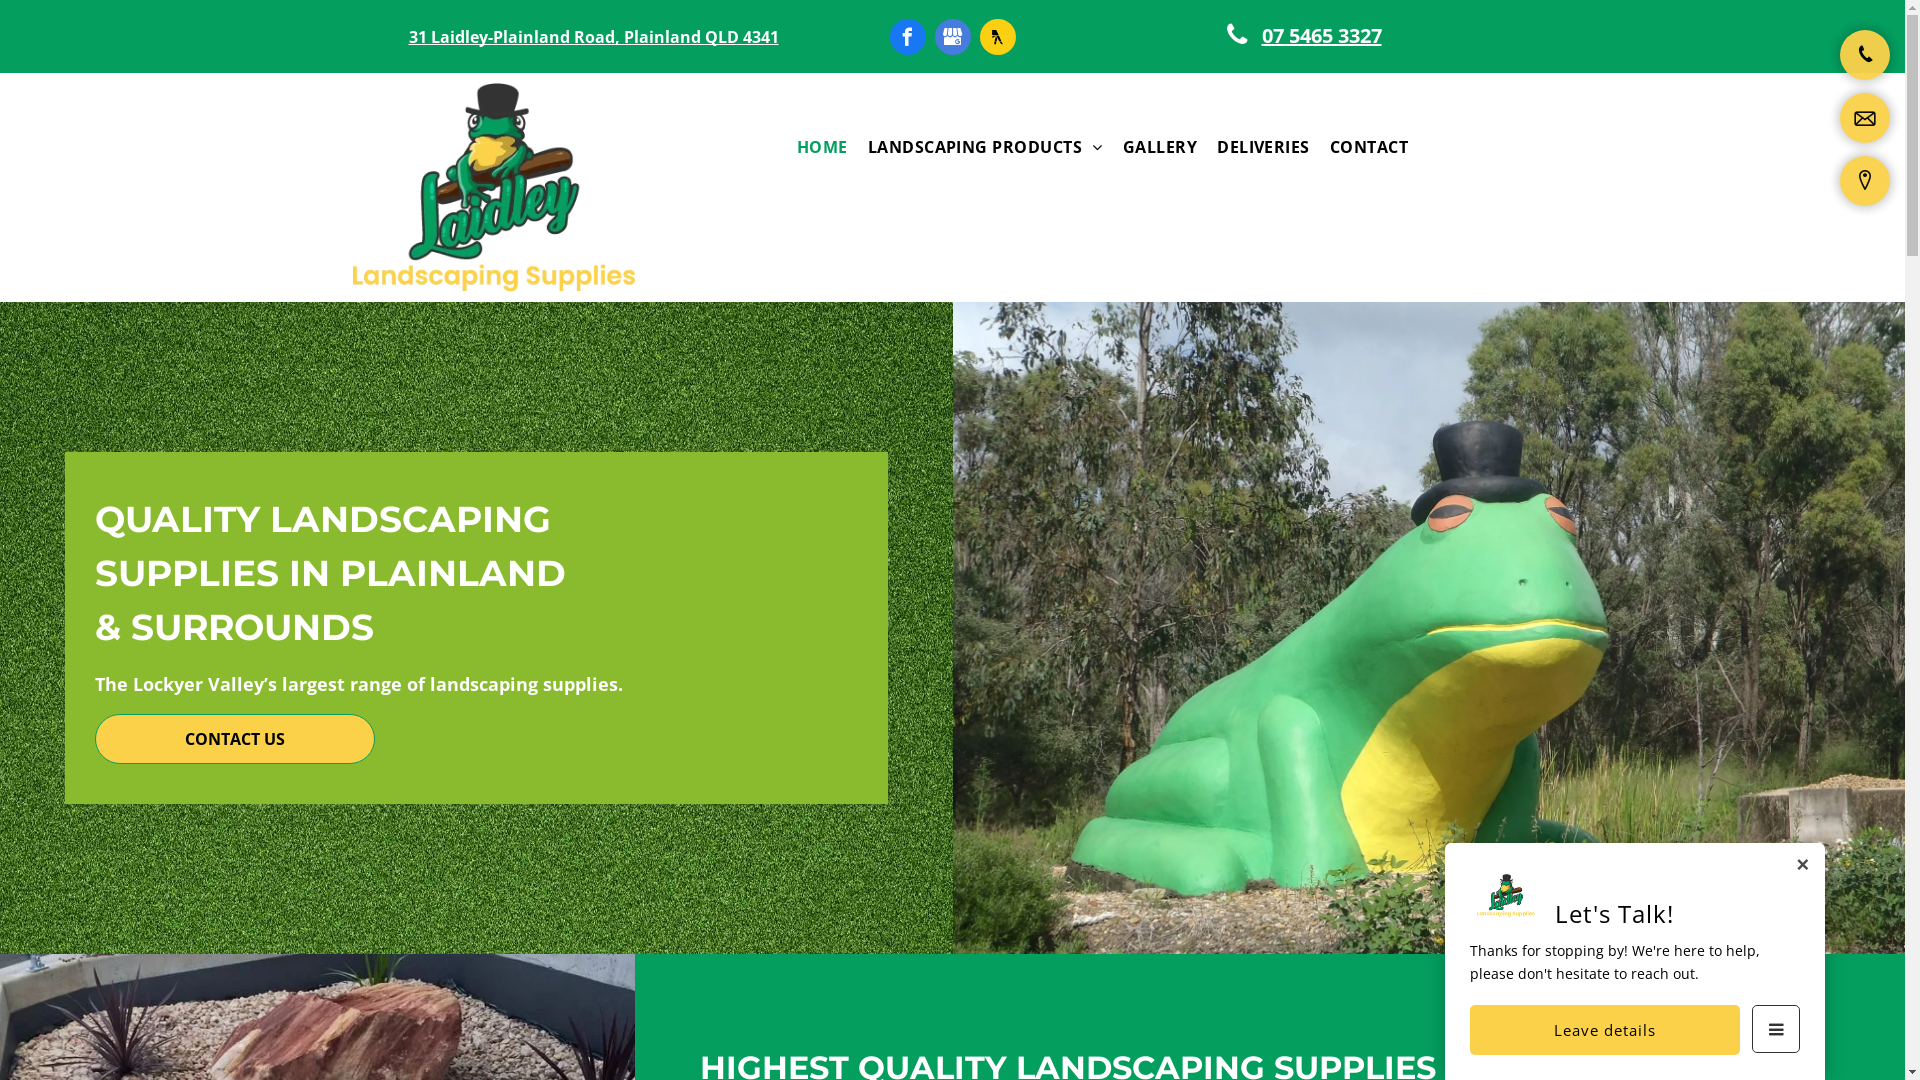 This screenshot has height=1080, width=1920. What do you see at coordinates (1264, 147) in the screenshot?
I see `DELIVERIES` at bounding box center [1264, 147].